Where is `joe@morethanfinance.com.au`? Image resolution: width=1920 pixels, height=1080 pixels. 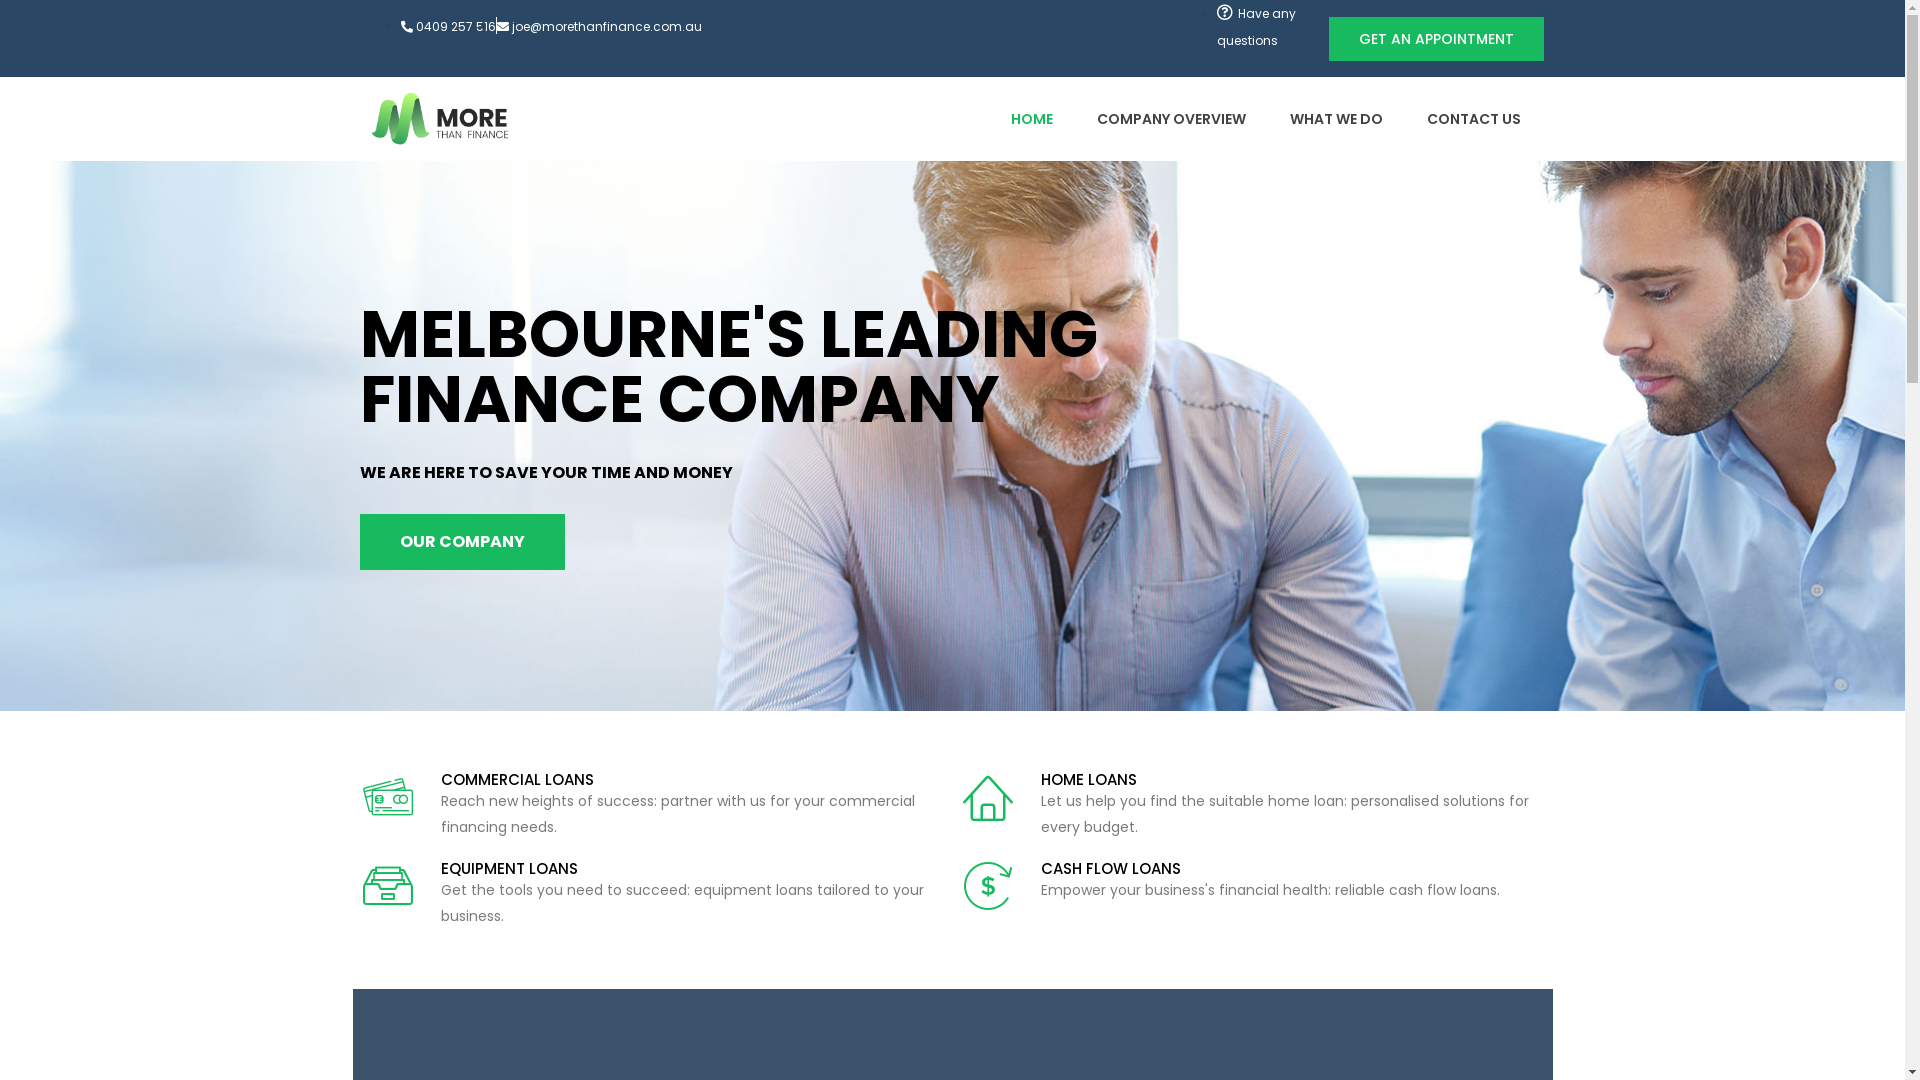 joe@morethanfinance.com.au is located at coordinates (598, 26).